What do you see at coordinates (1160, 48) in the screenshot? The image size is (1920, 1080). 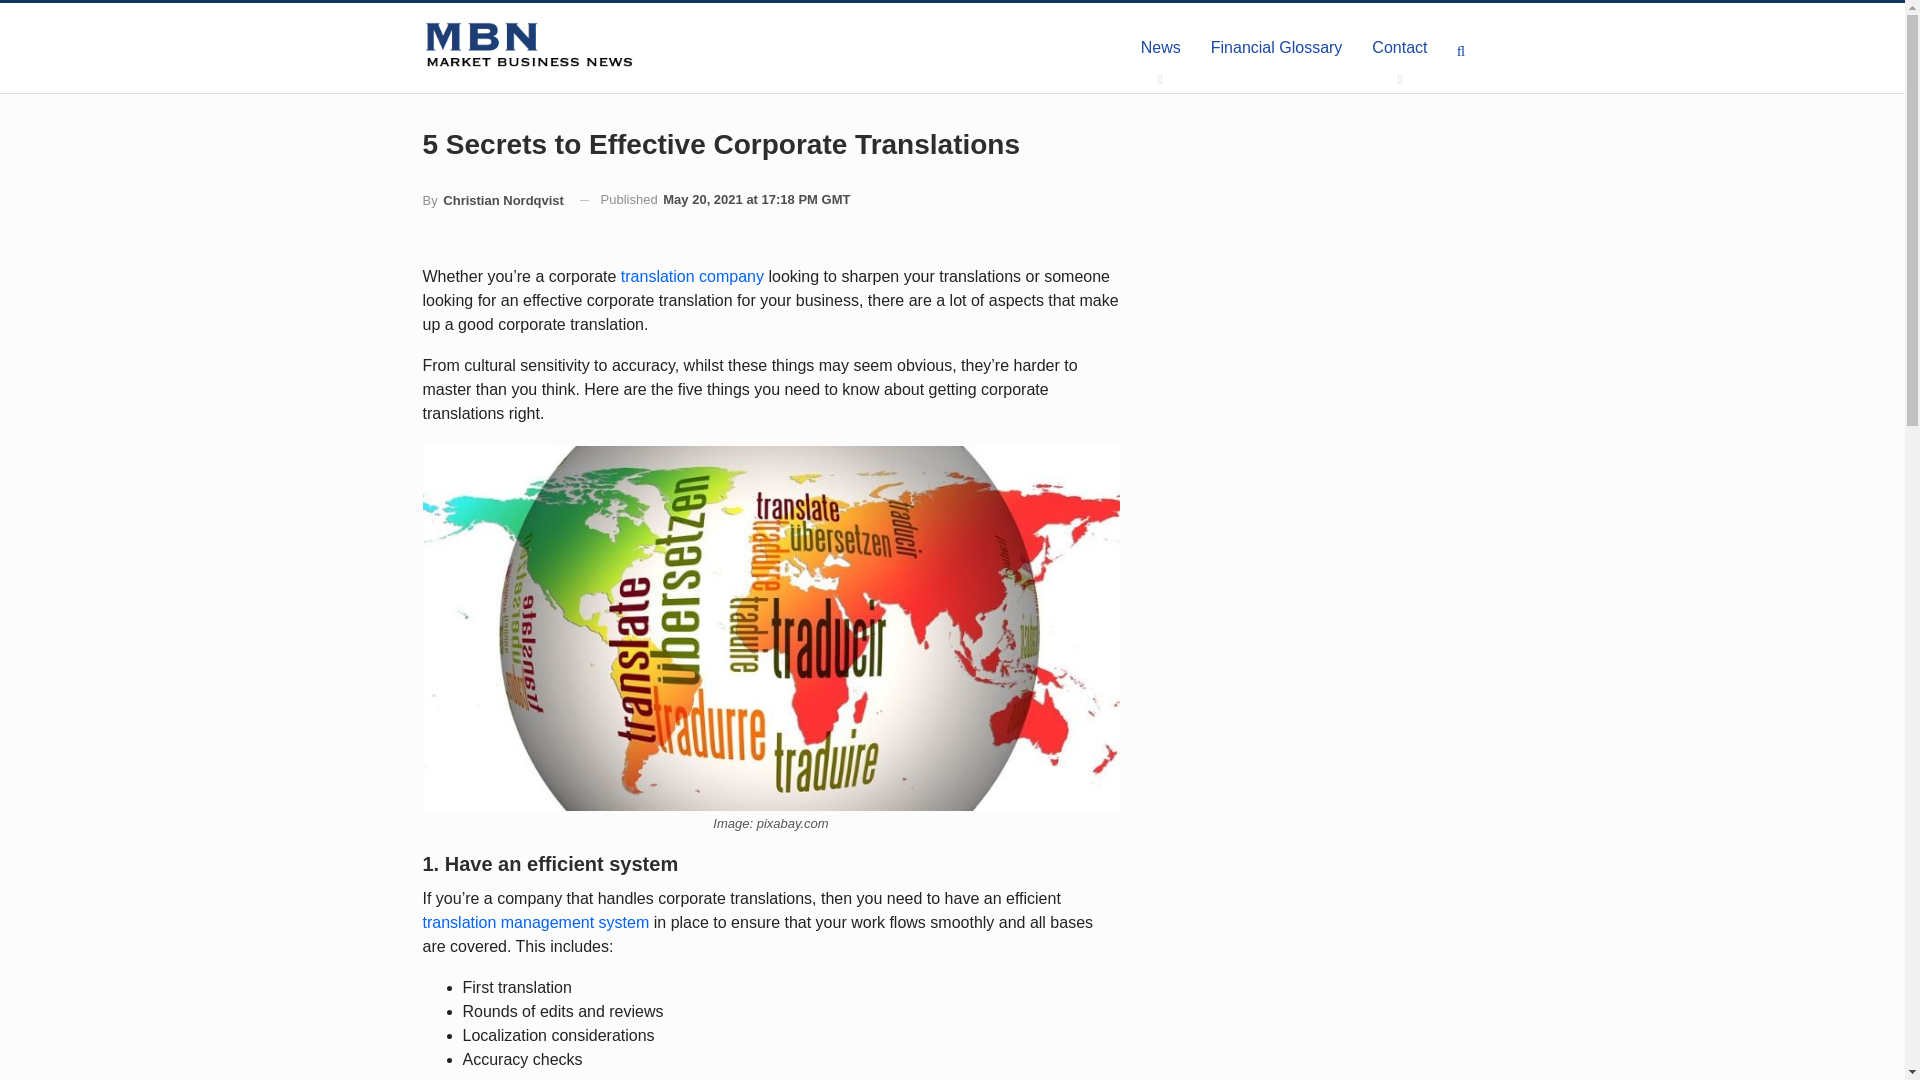 I see `News` at bounding box center [1160, 48].